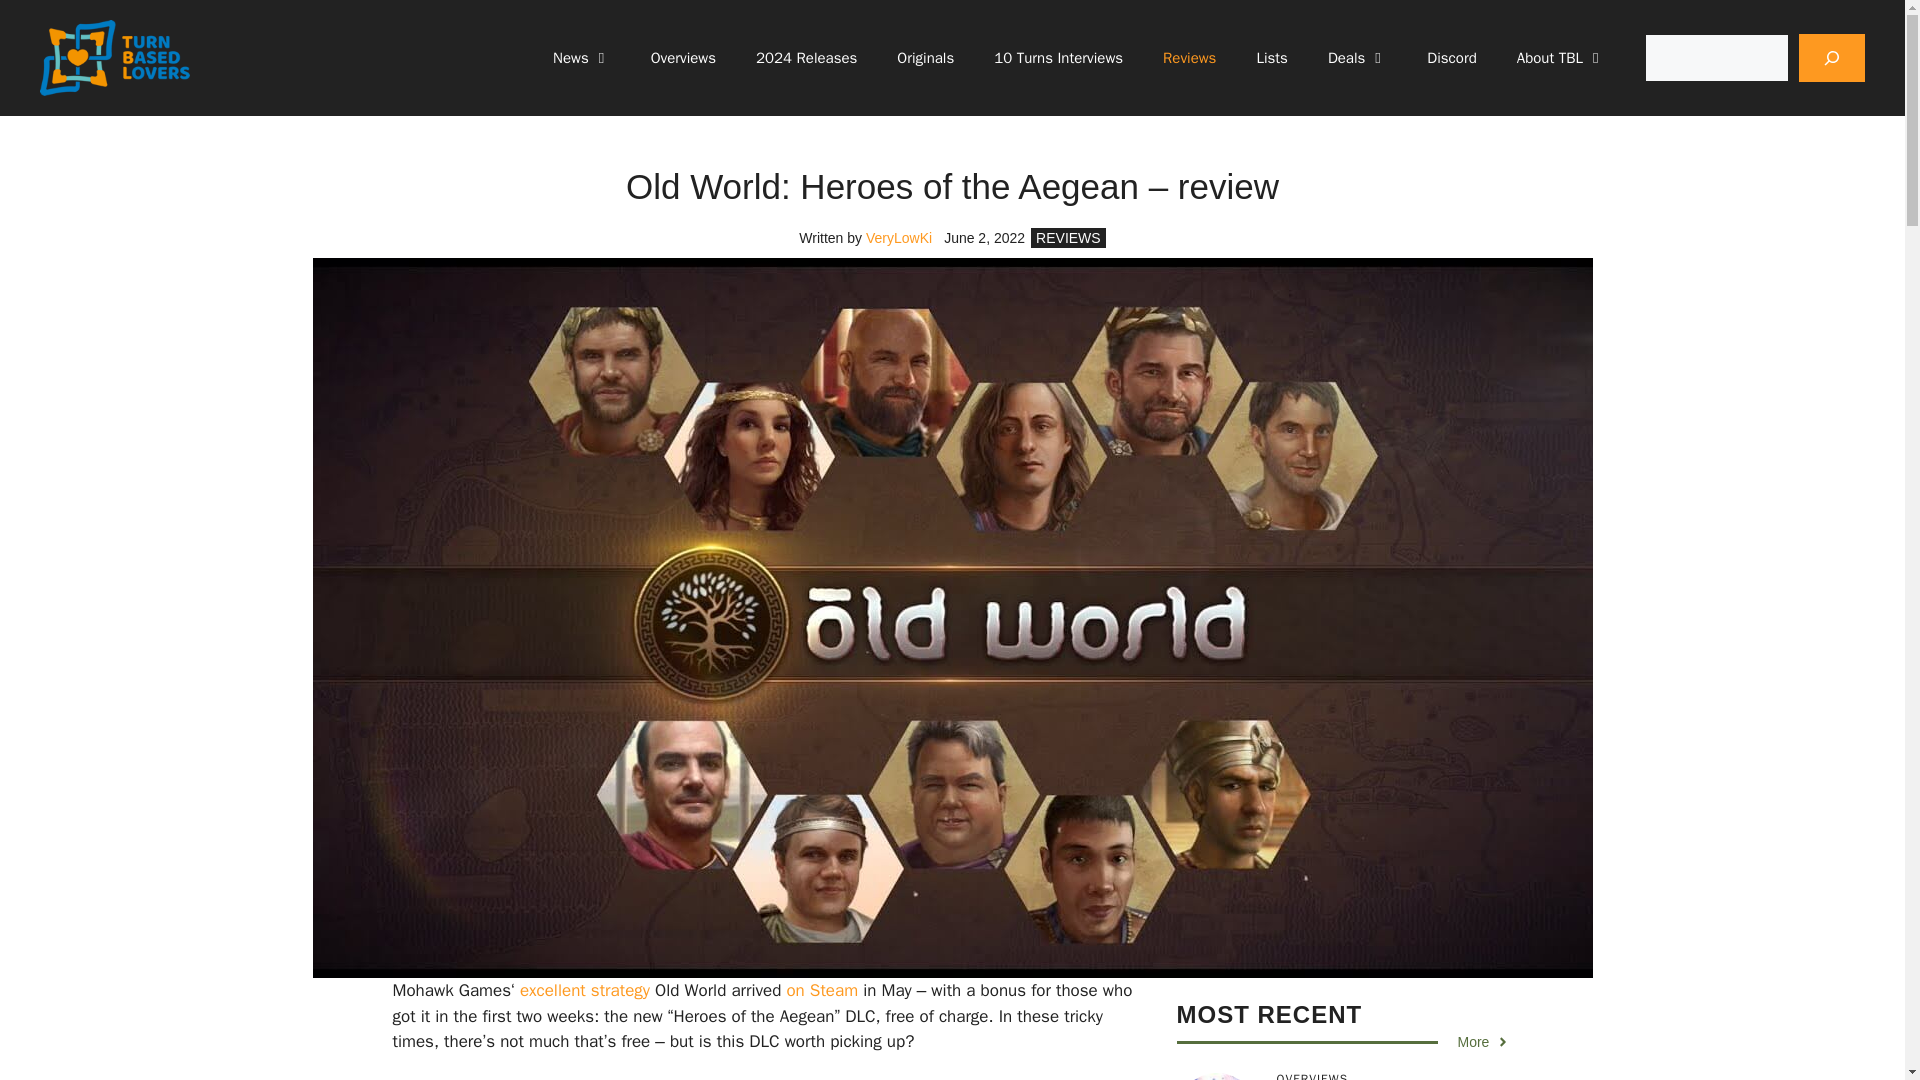 The height and width of the screenshot is (1080, 1920). What do you see at coordinates (806, 58) in the screenshot?
I see `2024 Releases` at bounding box center [806, 58].